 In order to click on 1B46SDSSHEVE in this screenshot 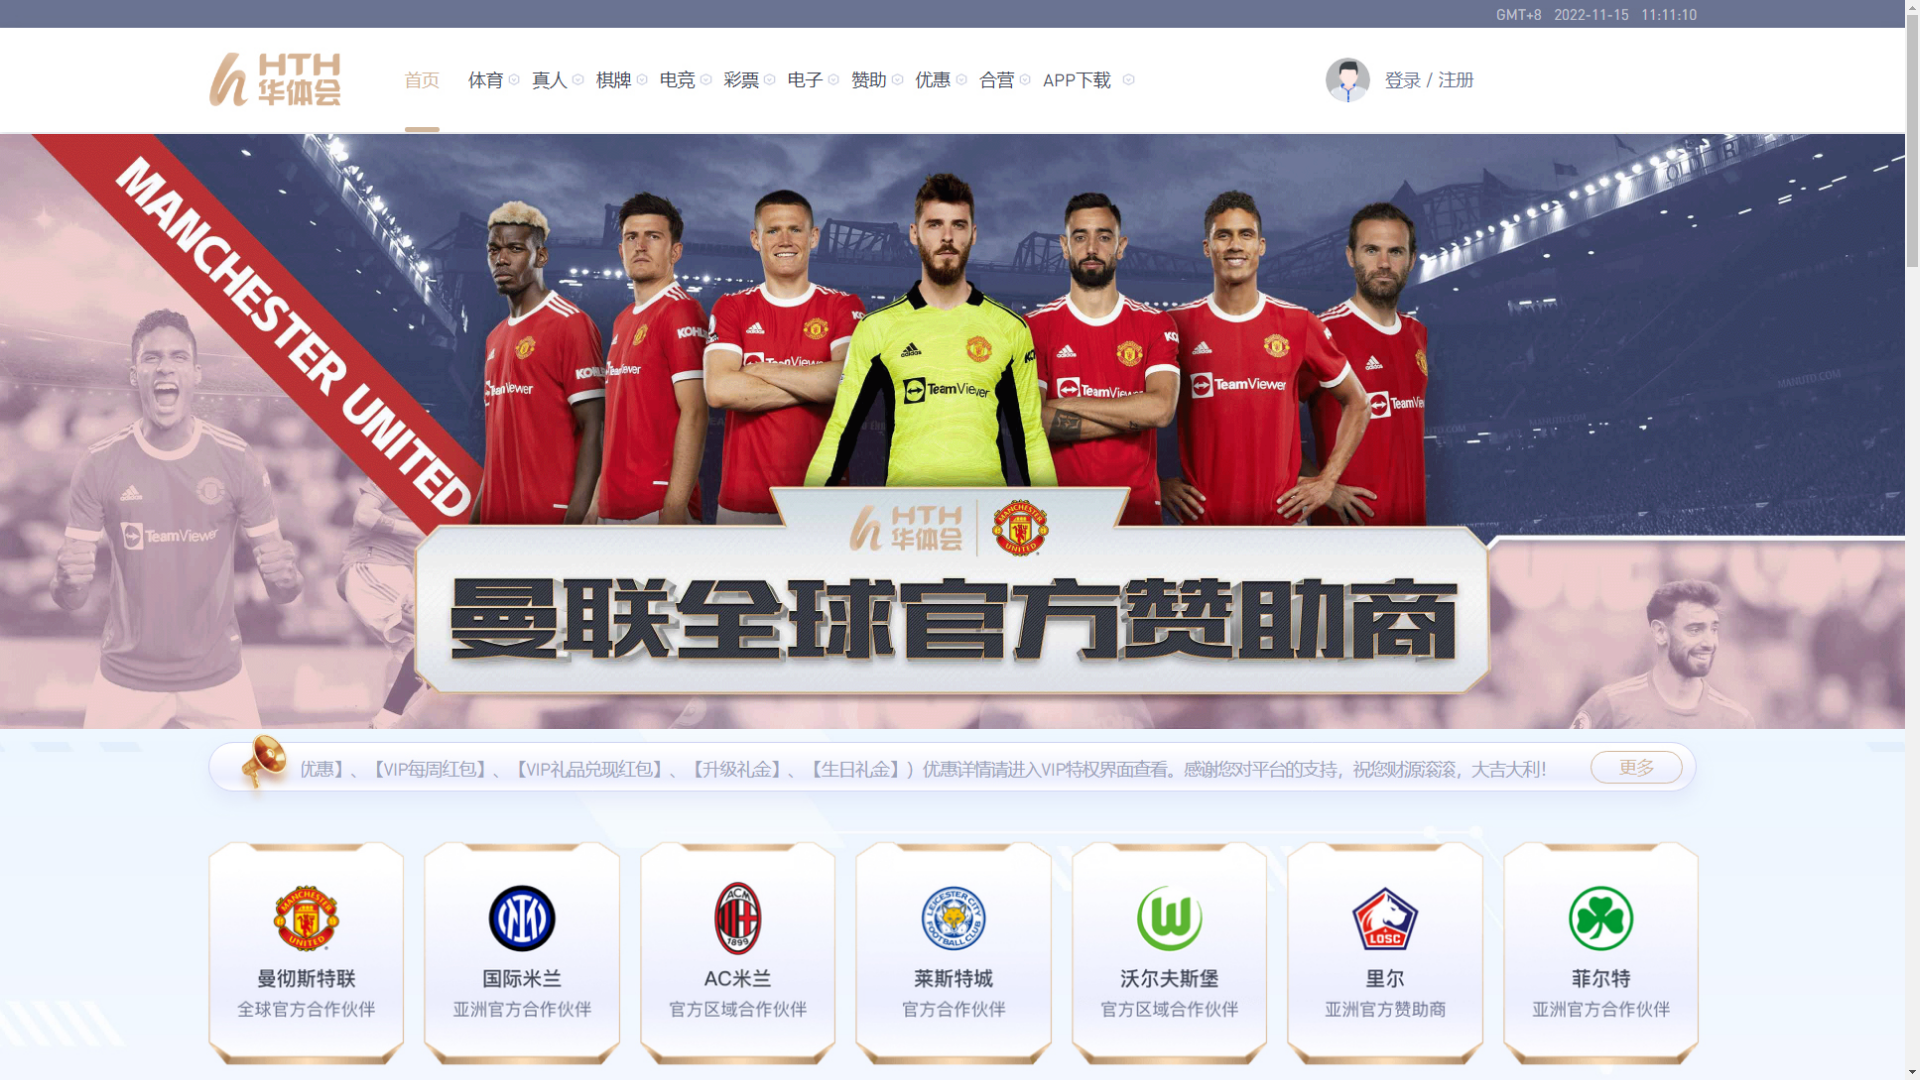, I will do `click(1548, 434)`.